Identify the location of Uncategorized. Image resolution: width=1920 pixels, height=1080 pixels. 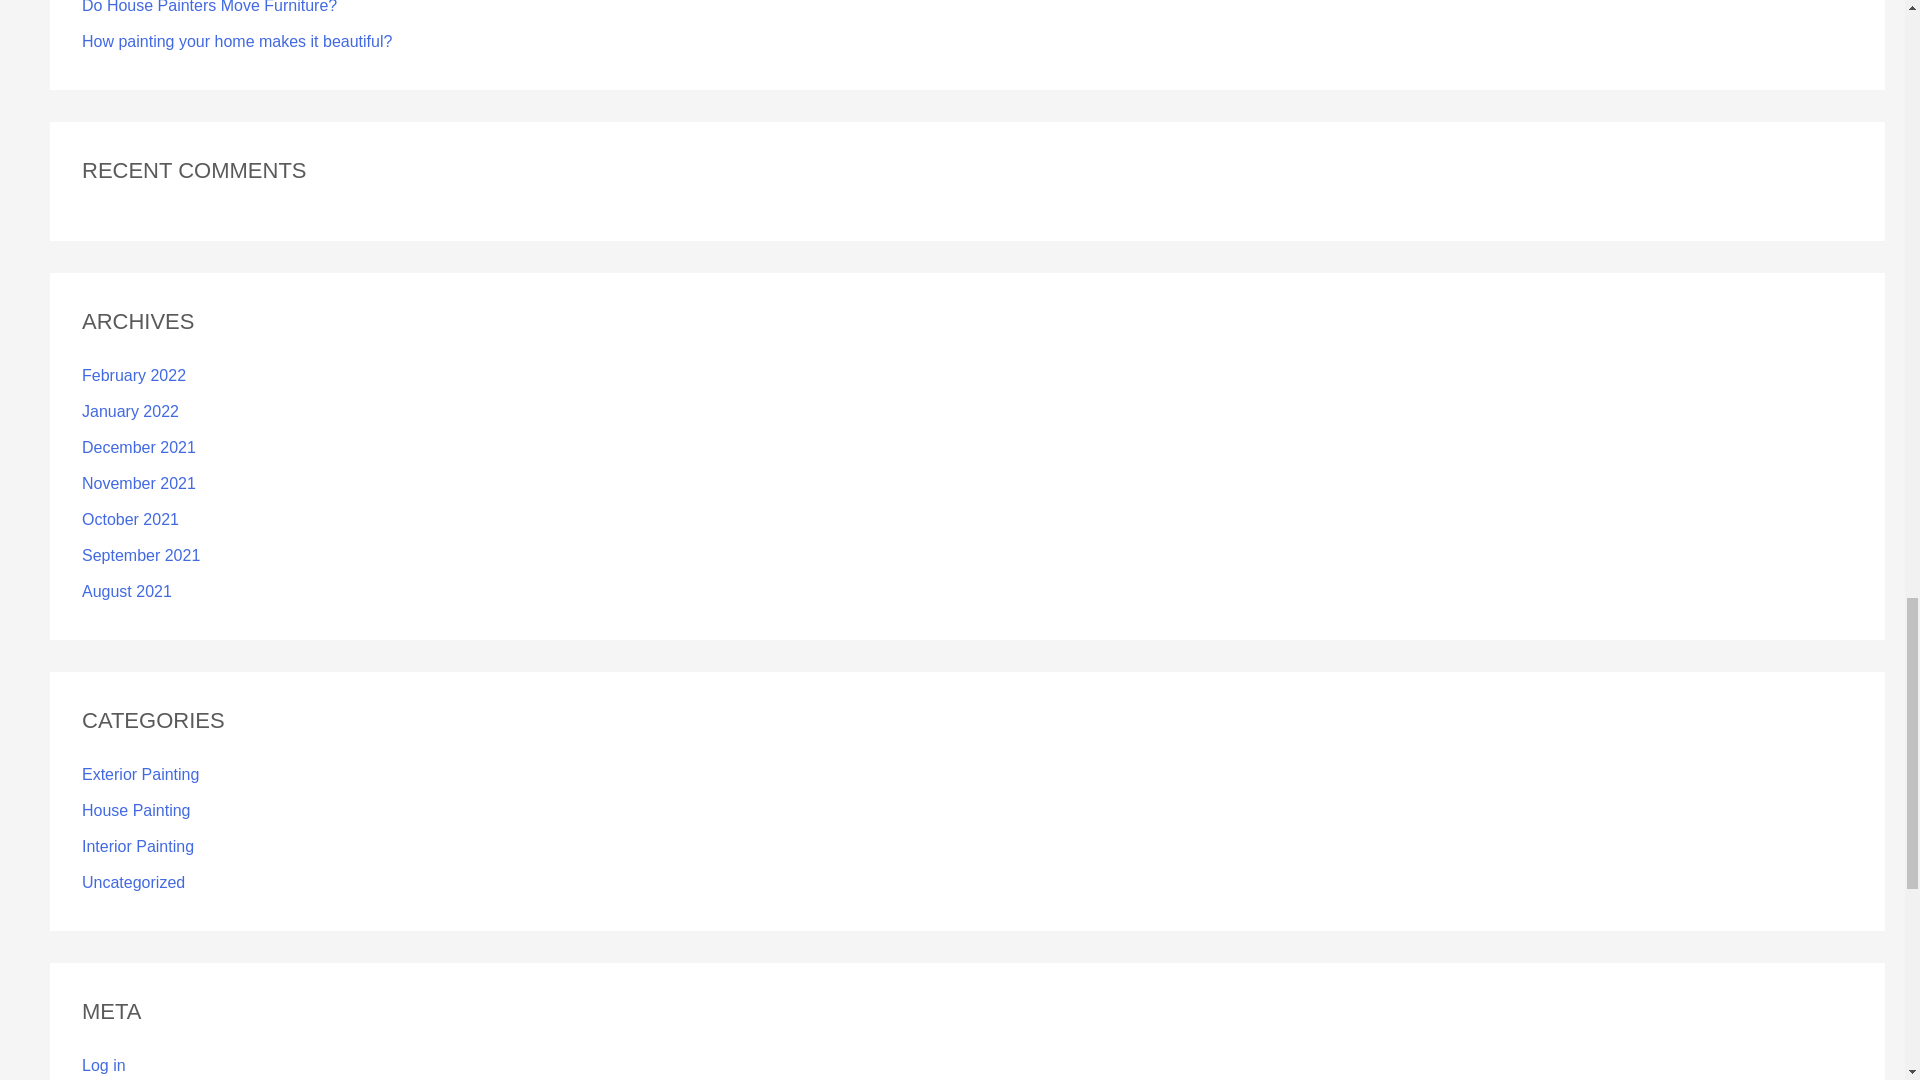
(133, 882).